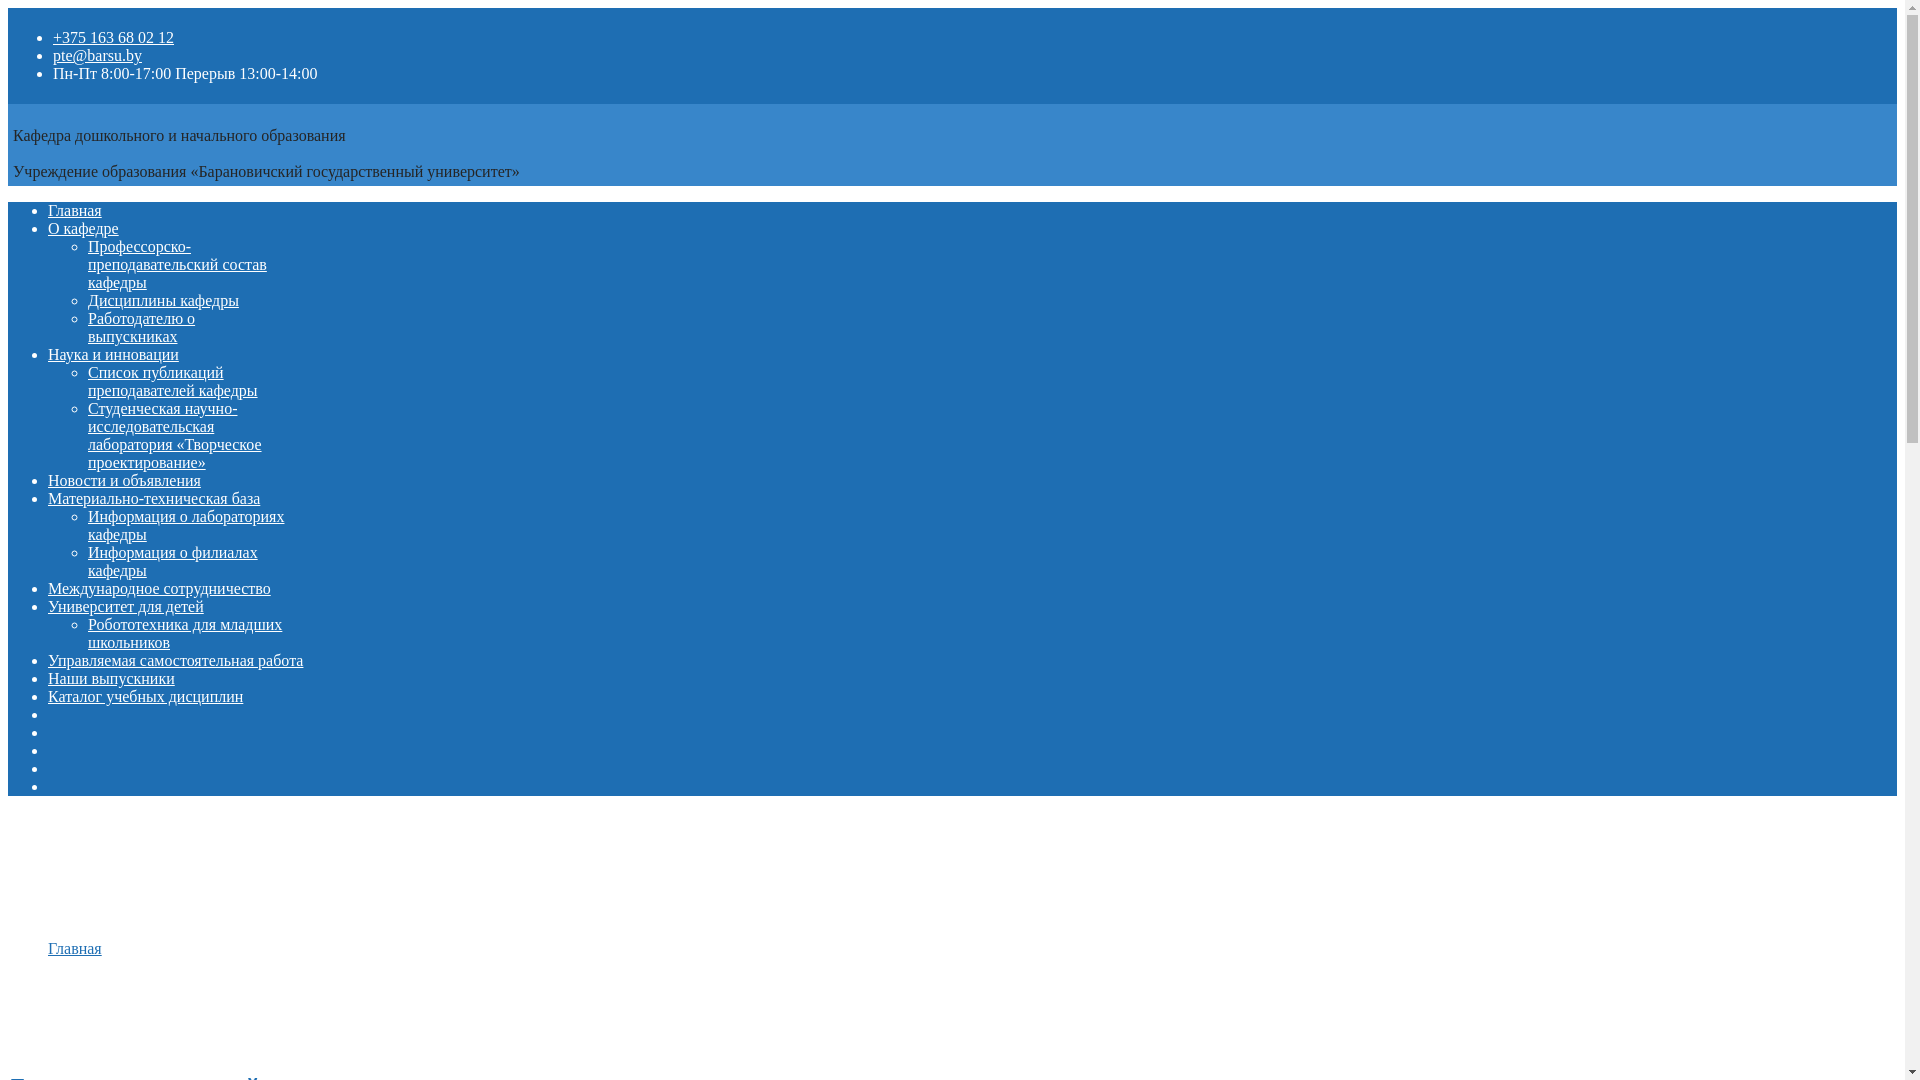 The image size is (1920, 1080). What do you see at coordinates (114, 38) in the screenshot?
I see `+375 163 68 02 12` at bounding box center [114, 38].